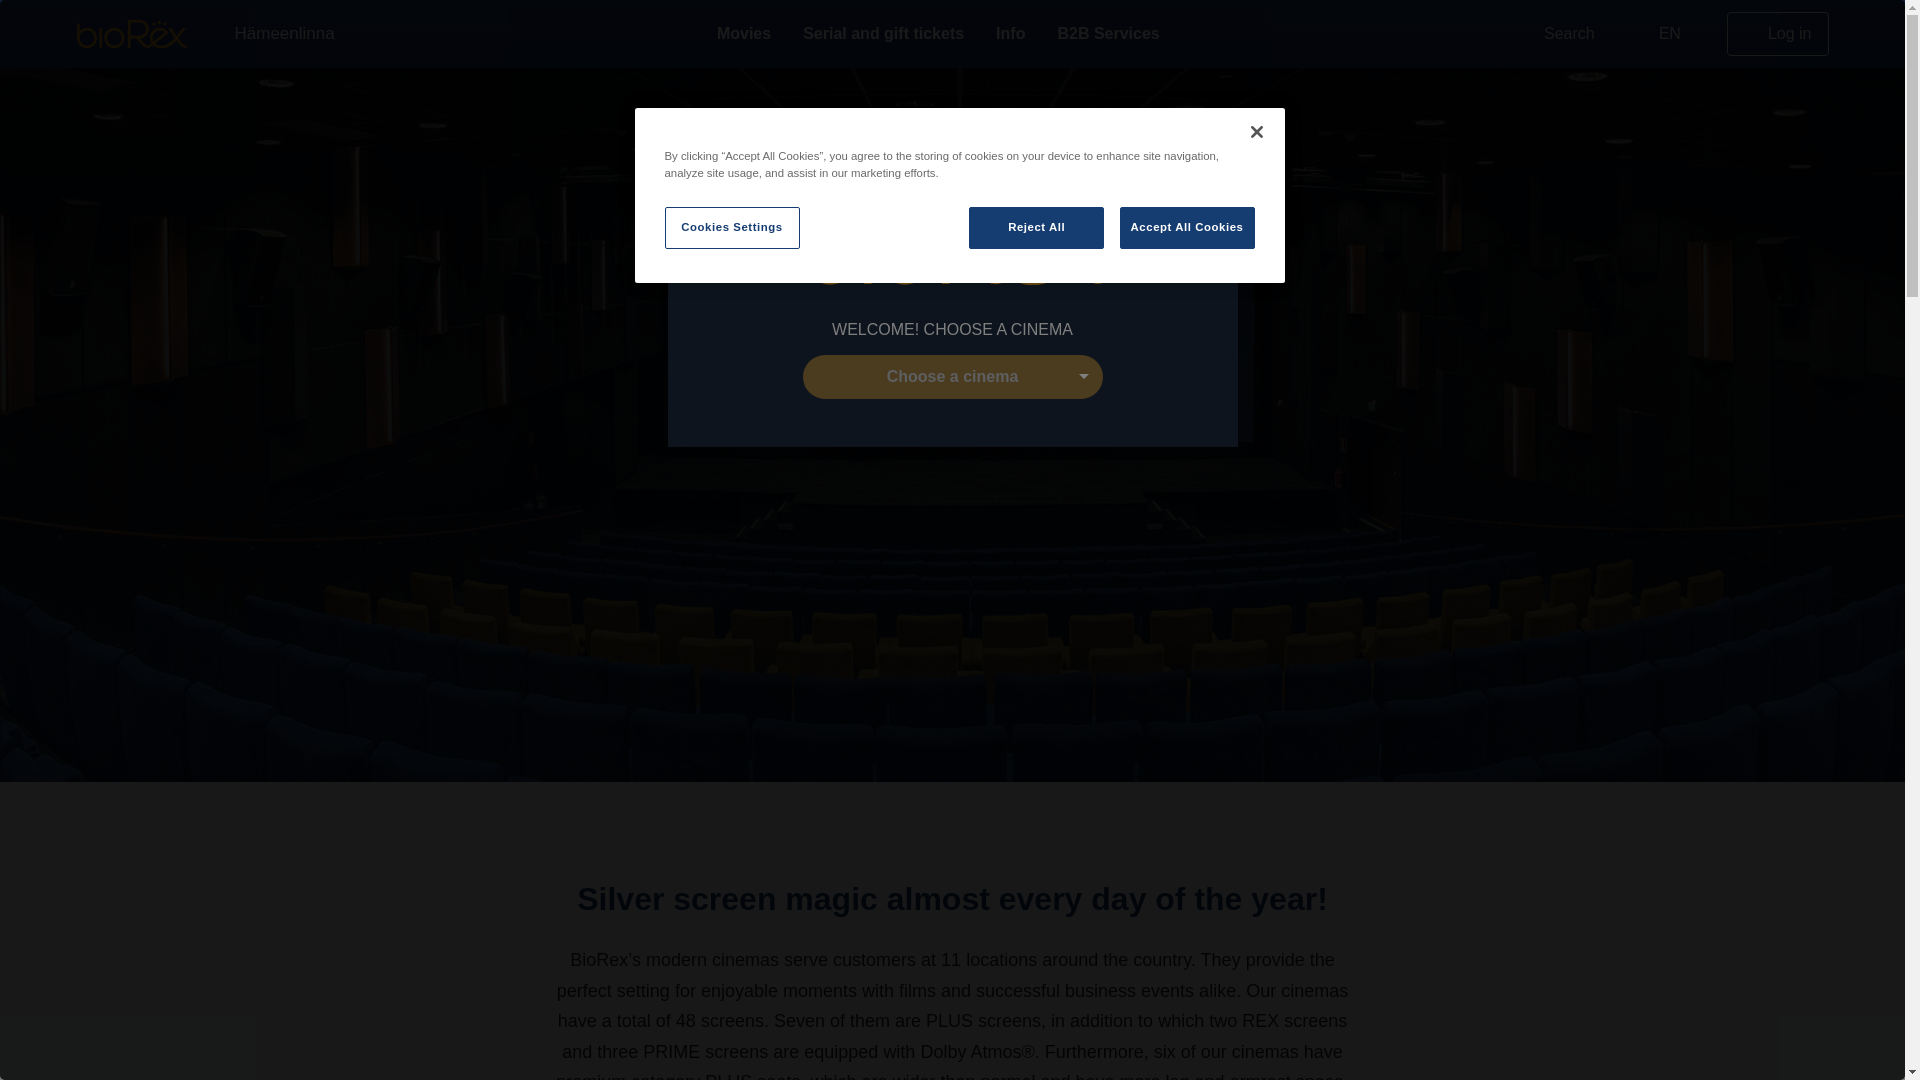  What do you see at coordinates (1108, 34) in the screenshot?
I see `B2B Services` at bounding box center [1108, 34].